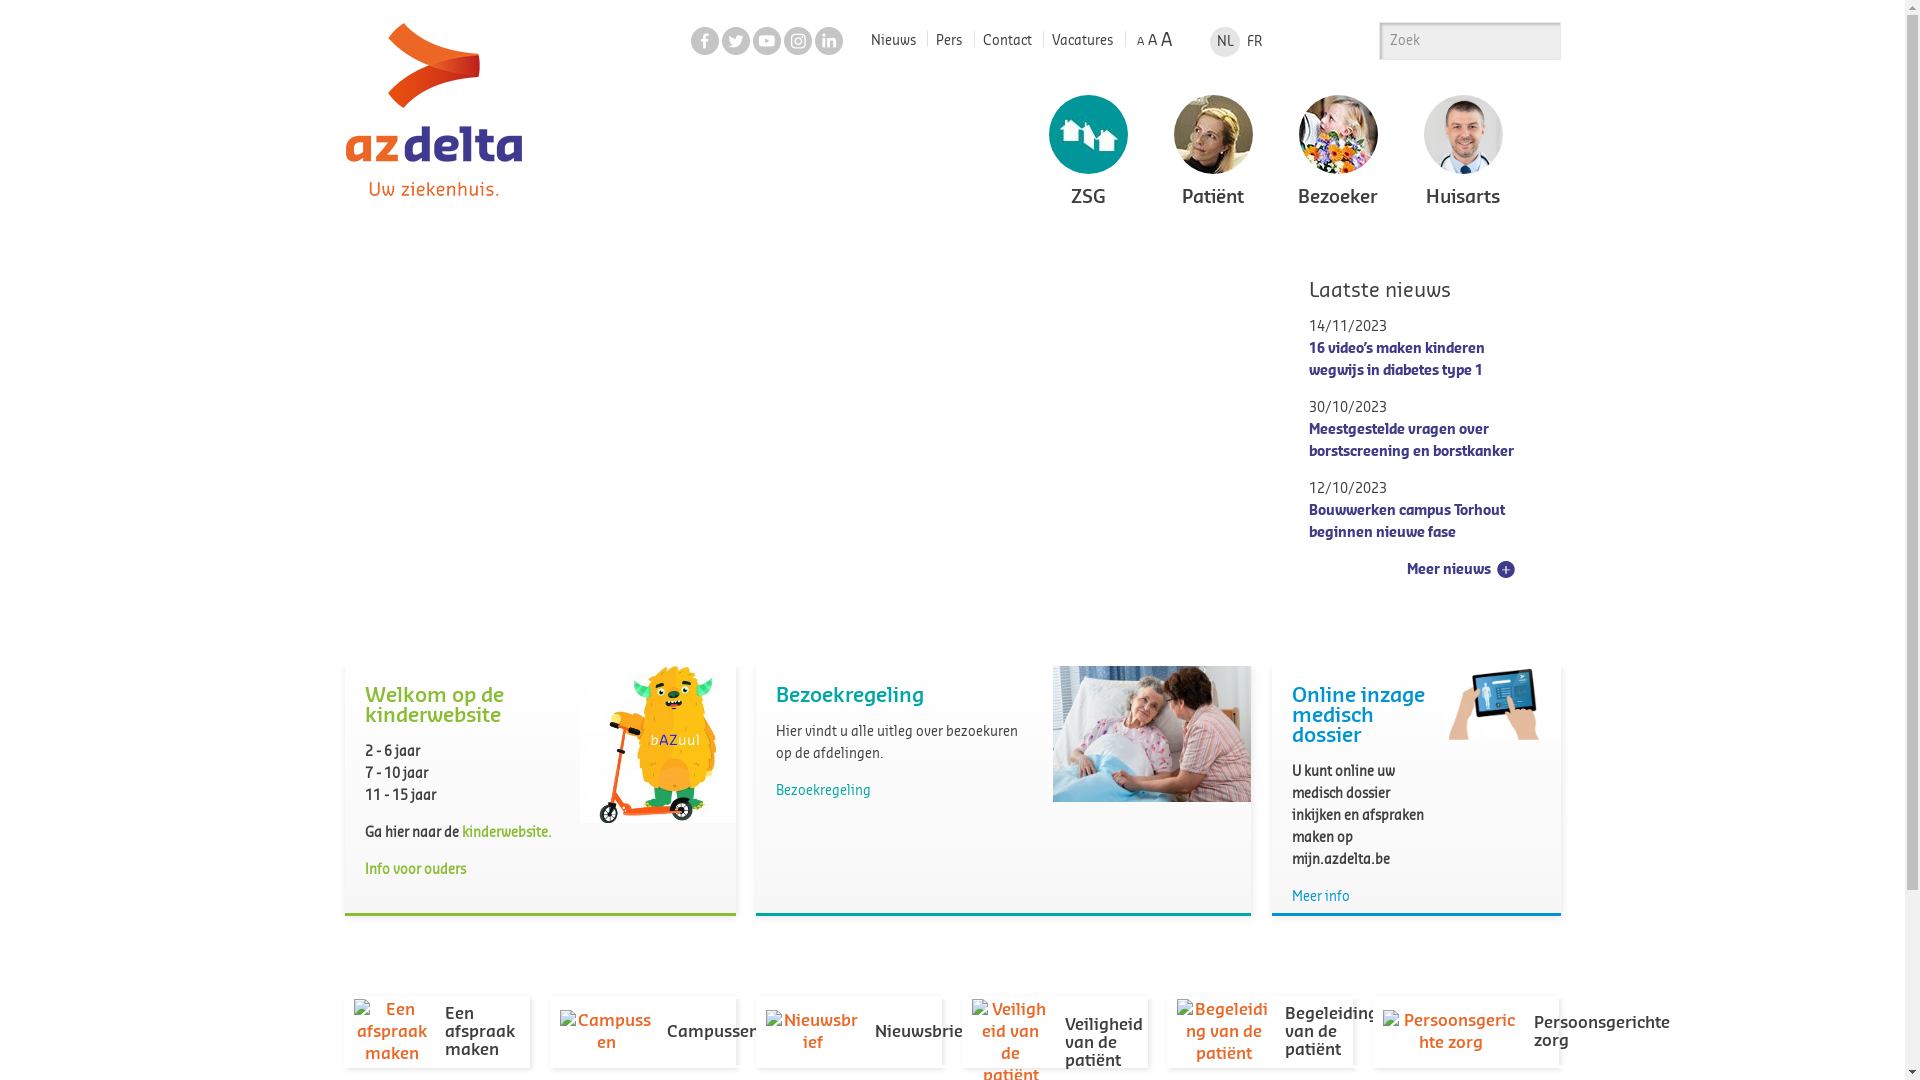 The image size is (1920, 1080). I want to click on animatiebeeld tablet, so click(1503, 703).